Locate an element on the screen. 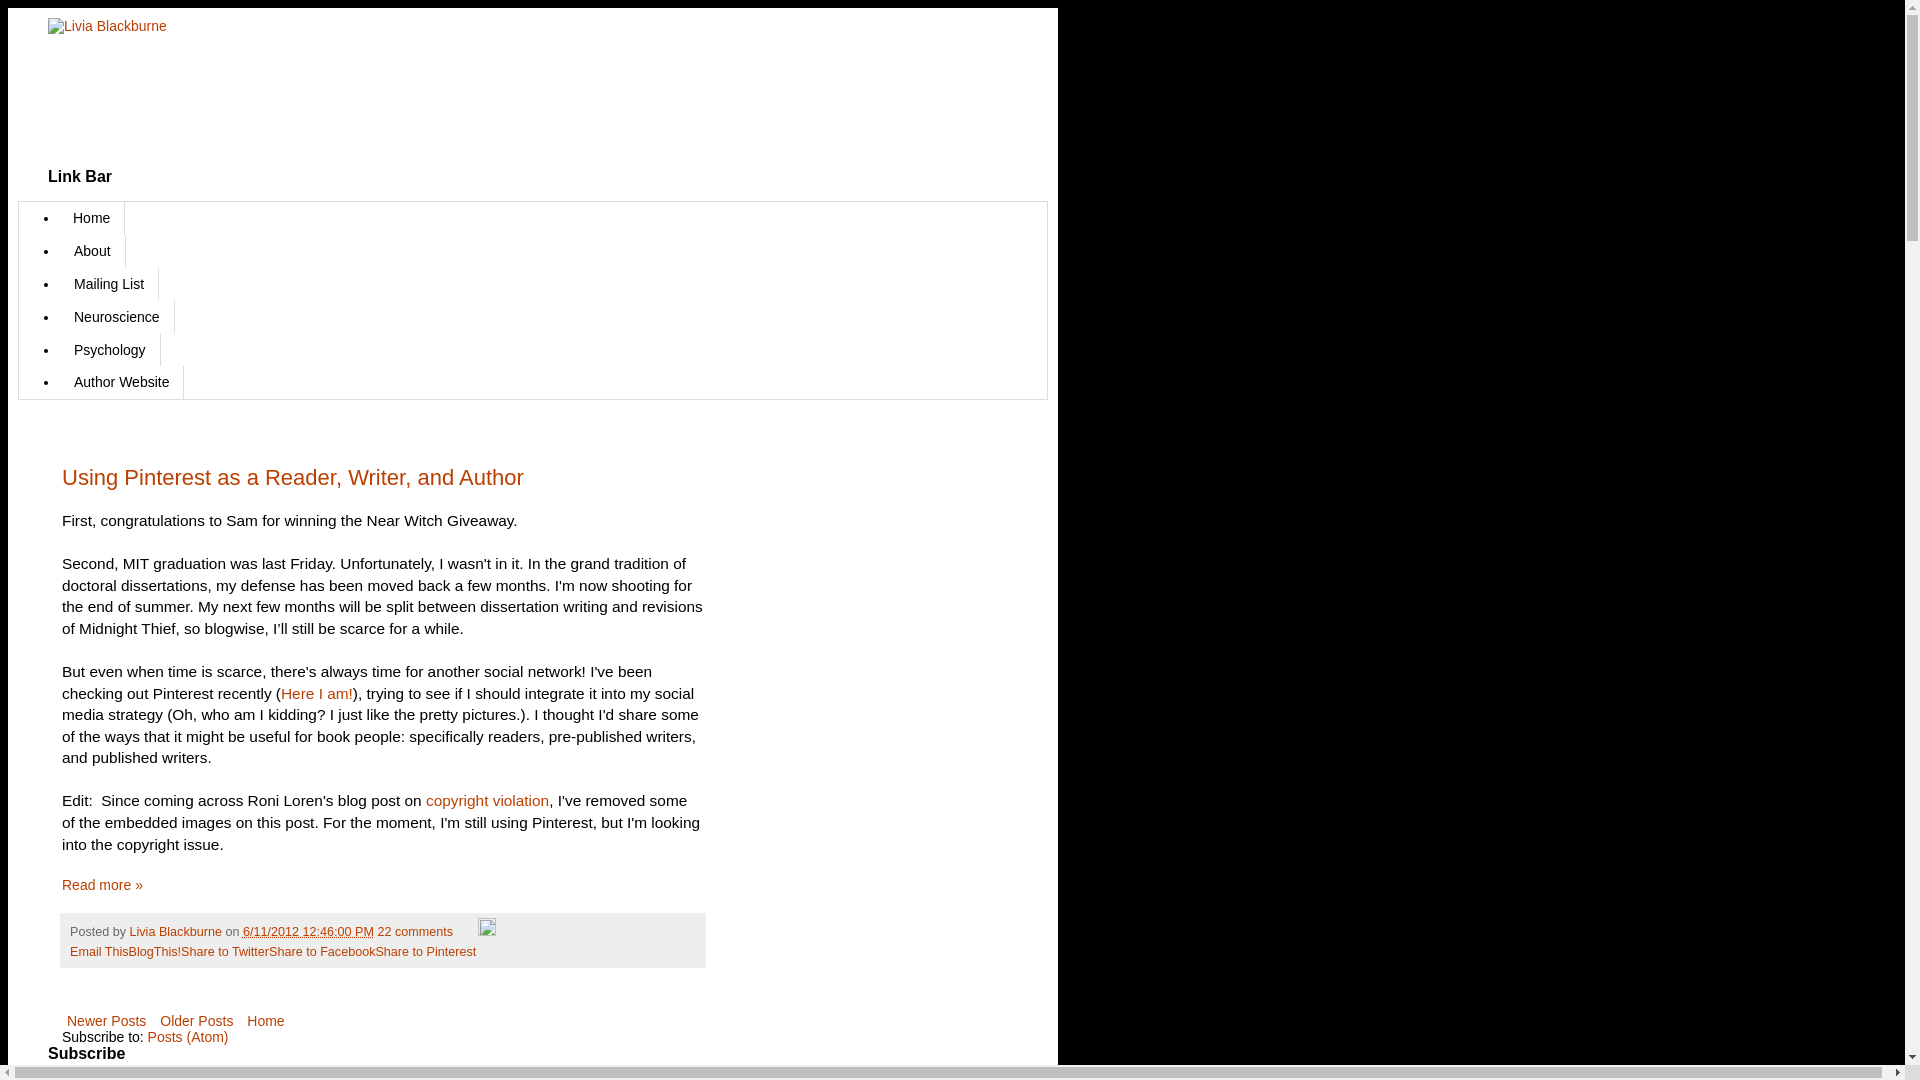 The image size is (1920, 1080). Email Post is located at coordinates (467, 931).